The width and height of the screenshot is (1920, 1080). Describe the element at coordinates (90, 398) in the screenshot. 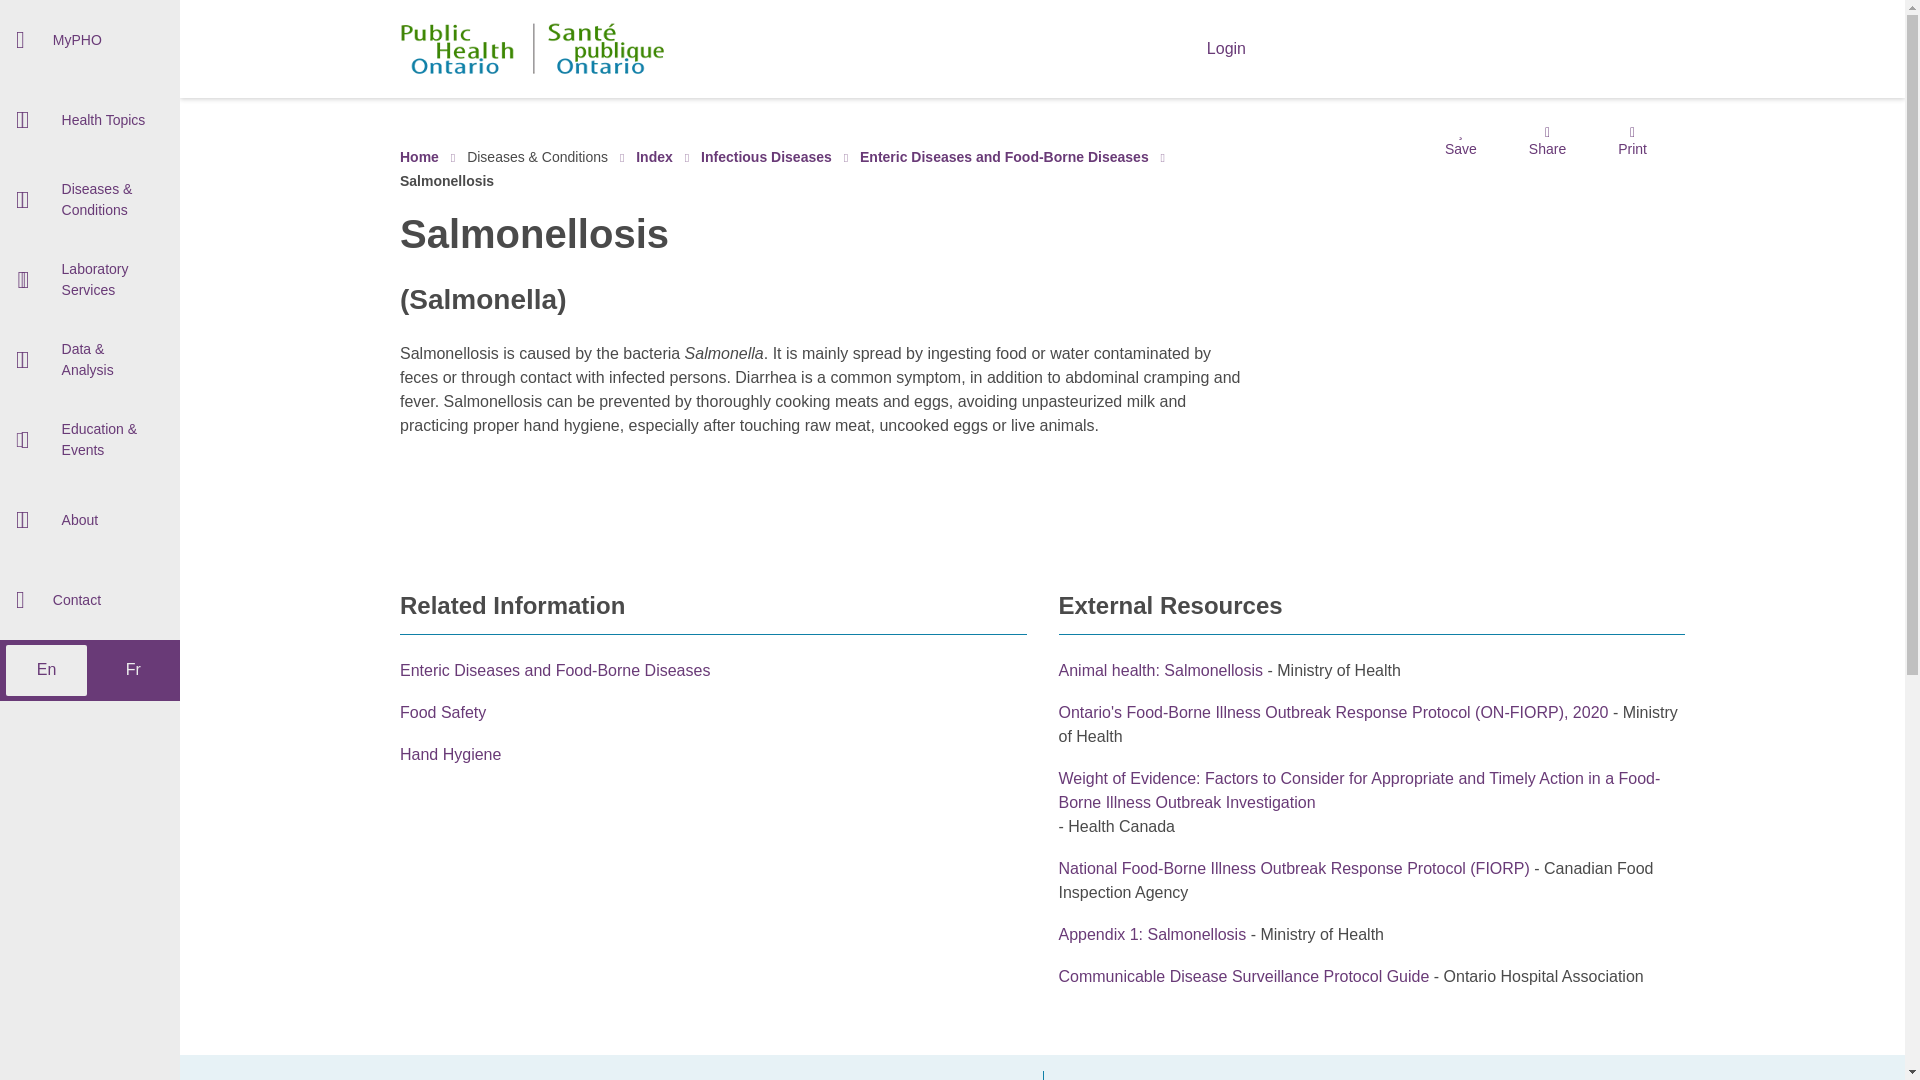

I see `Urinary Tract Infection Program` at that location.